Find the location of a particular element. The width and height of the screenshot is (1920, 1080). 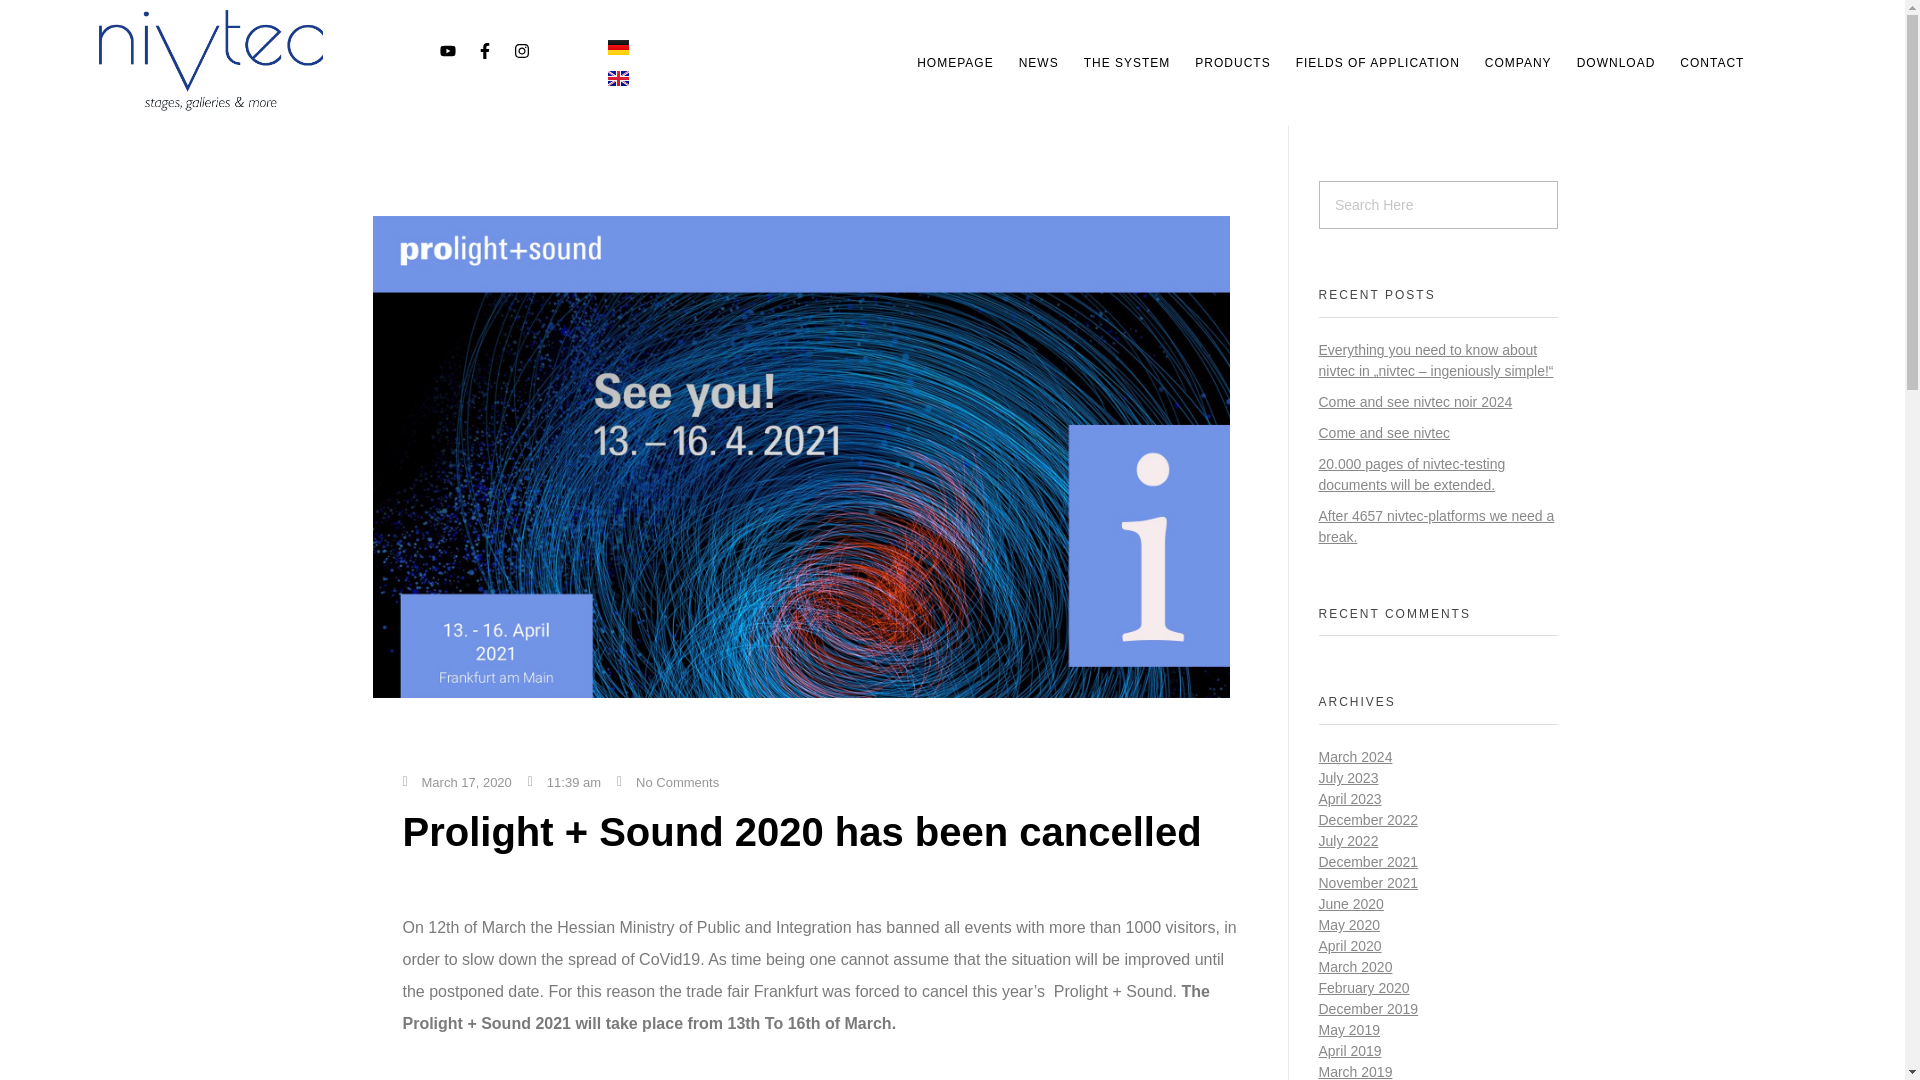

CONTACT is located at coordinates (1712, 63).